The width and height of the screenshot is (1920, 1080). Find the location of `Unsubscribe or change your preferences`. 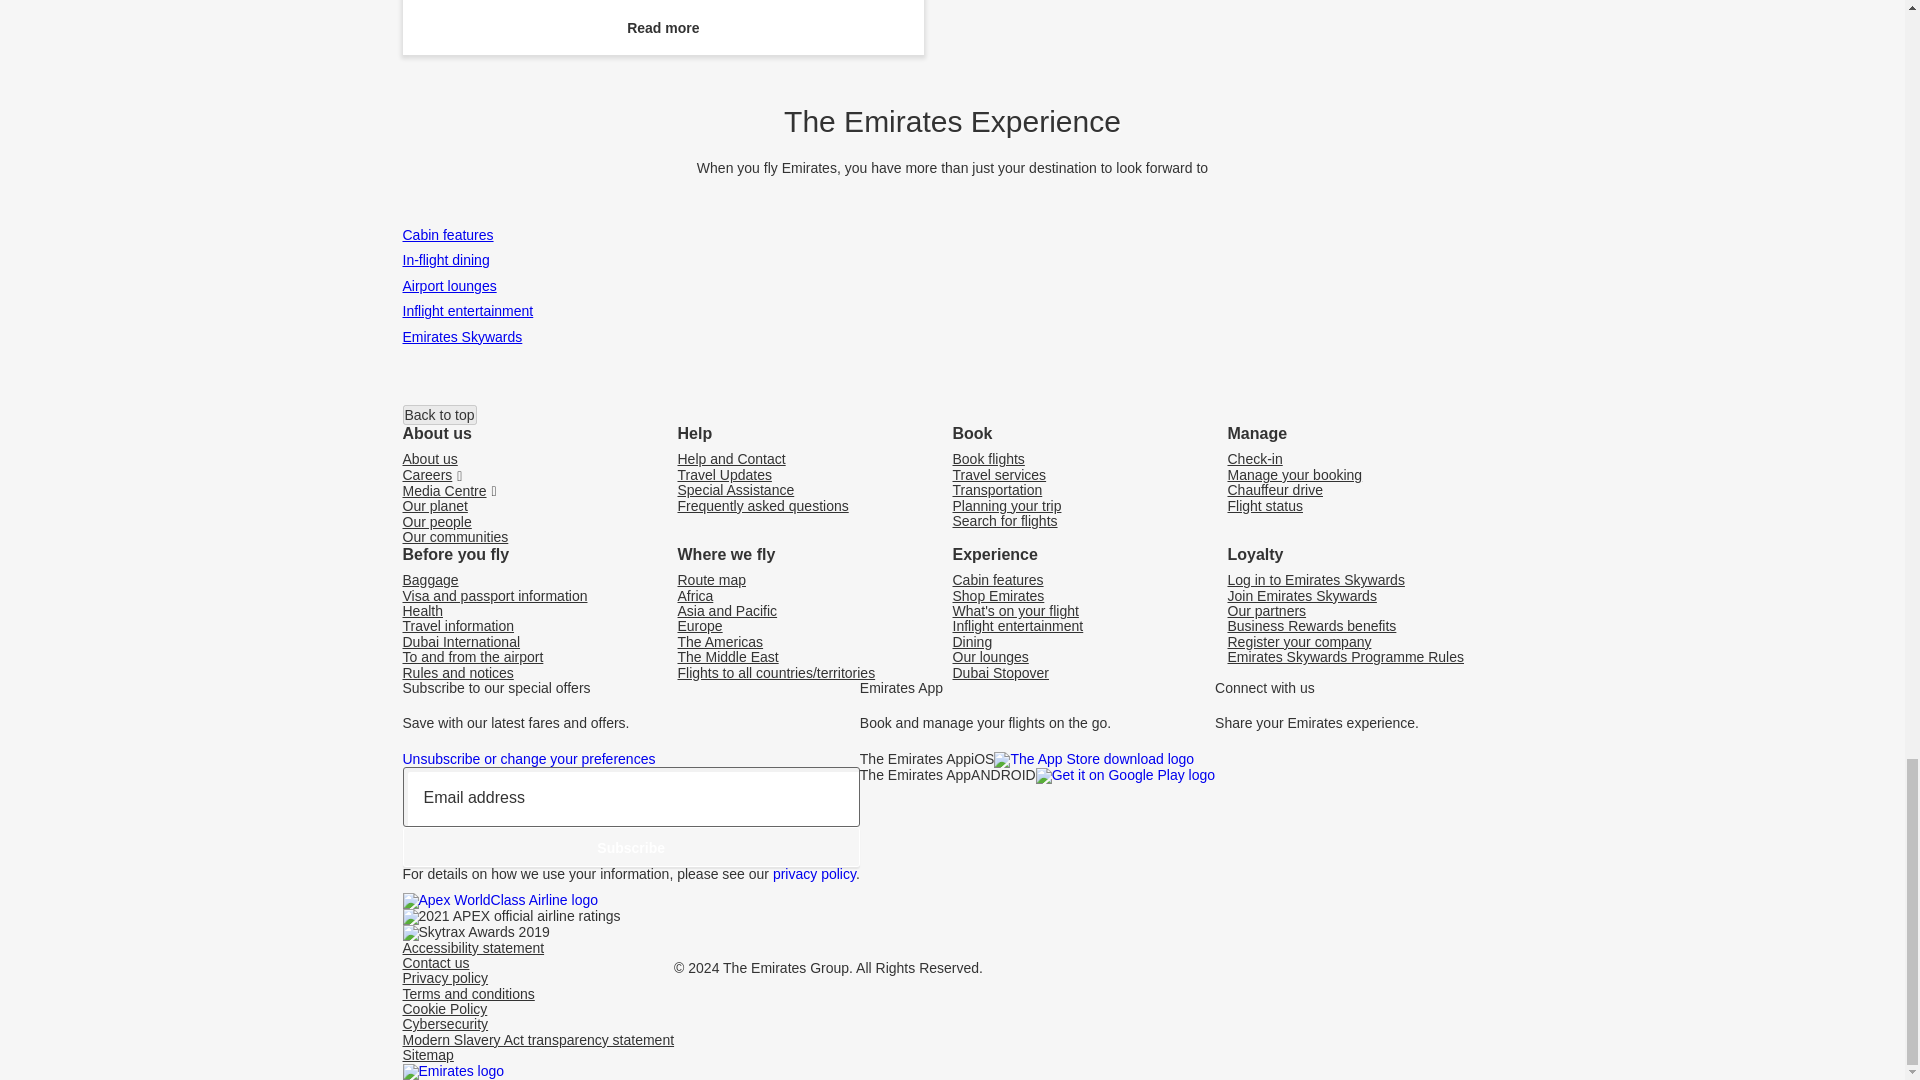

Unsubscribe or change your preferences is located at coordinates (528, 758).